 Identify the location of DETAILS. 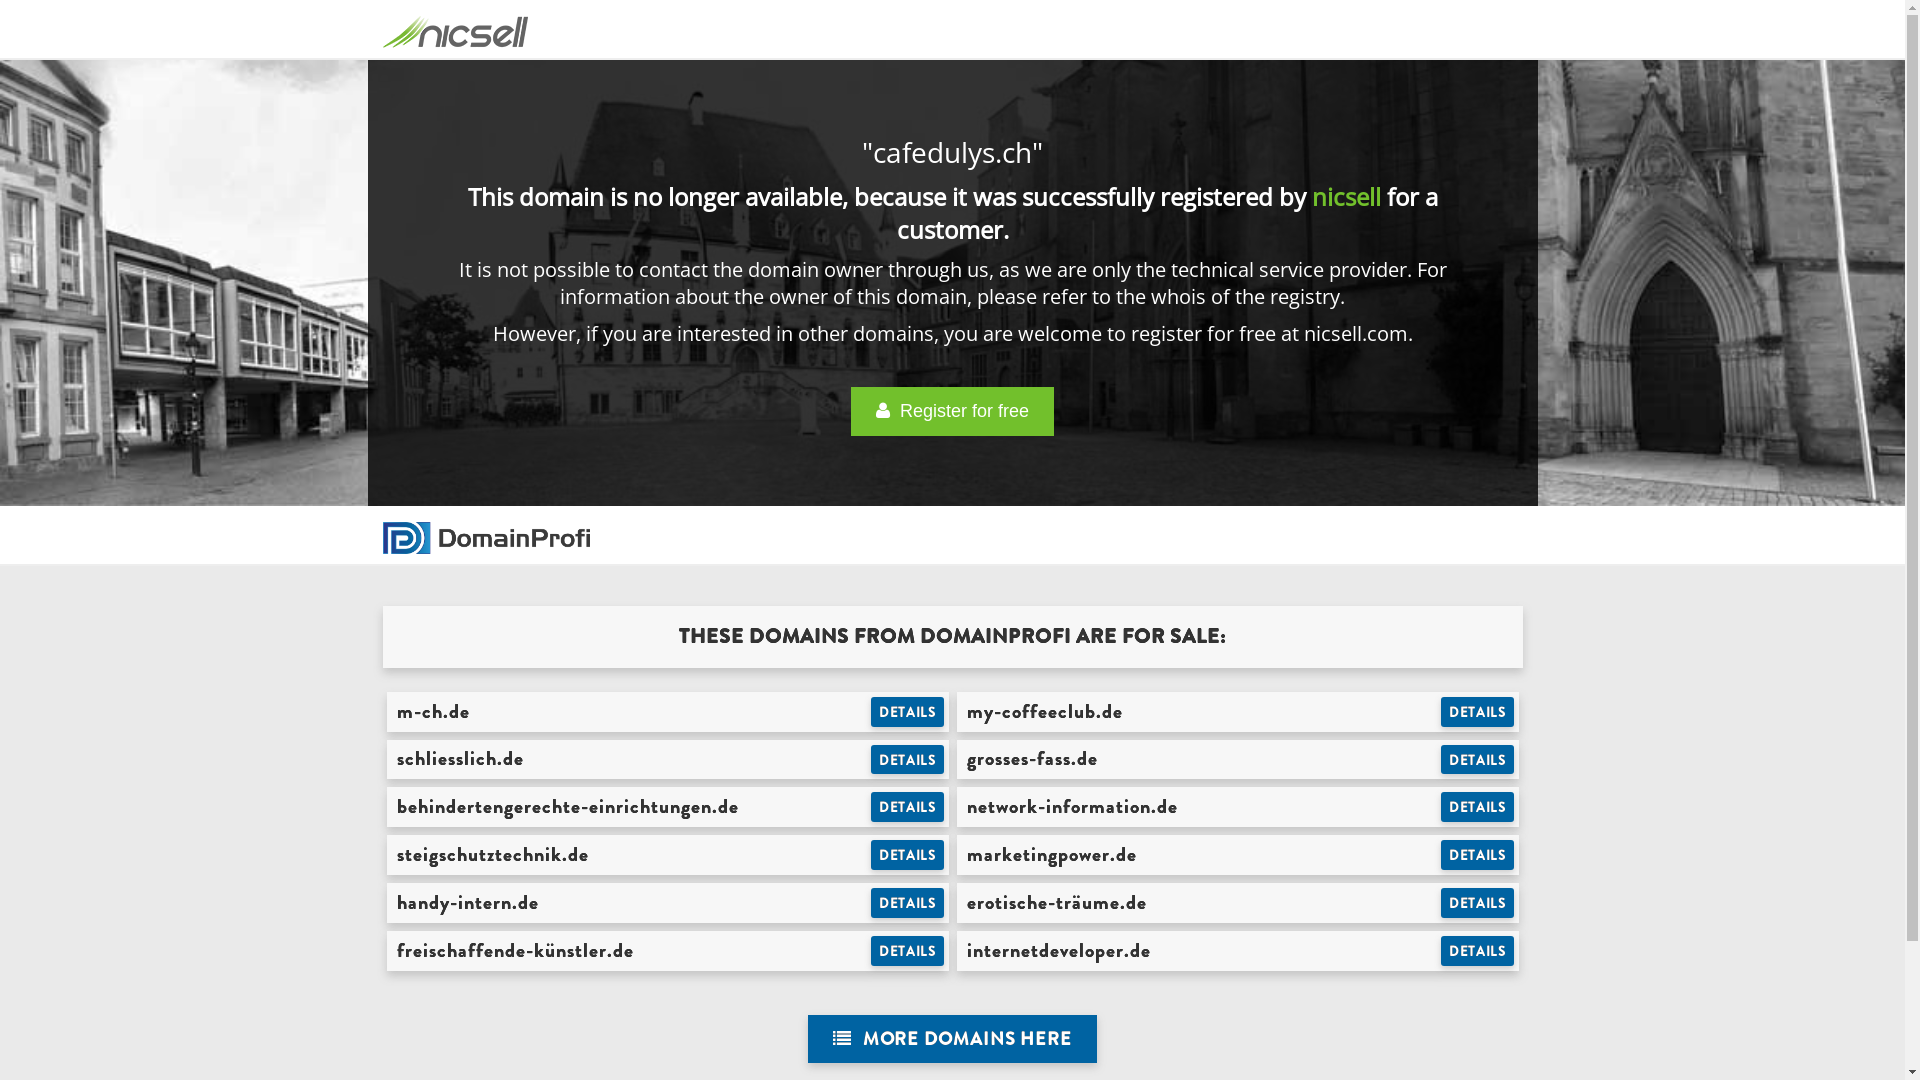
(908, 712).